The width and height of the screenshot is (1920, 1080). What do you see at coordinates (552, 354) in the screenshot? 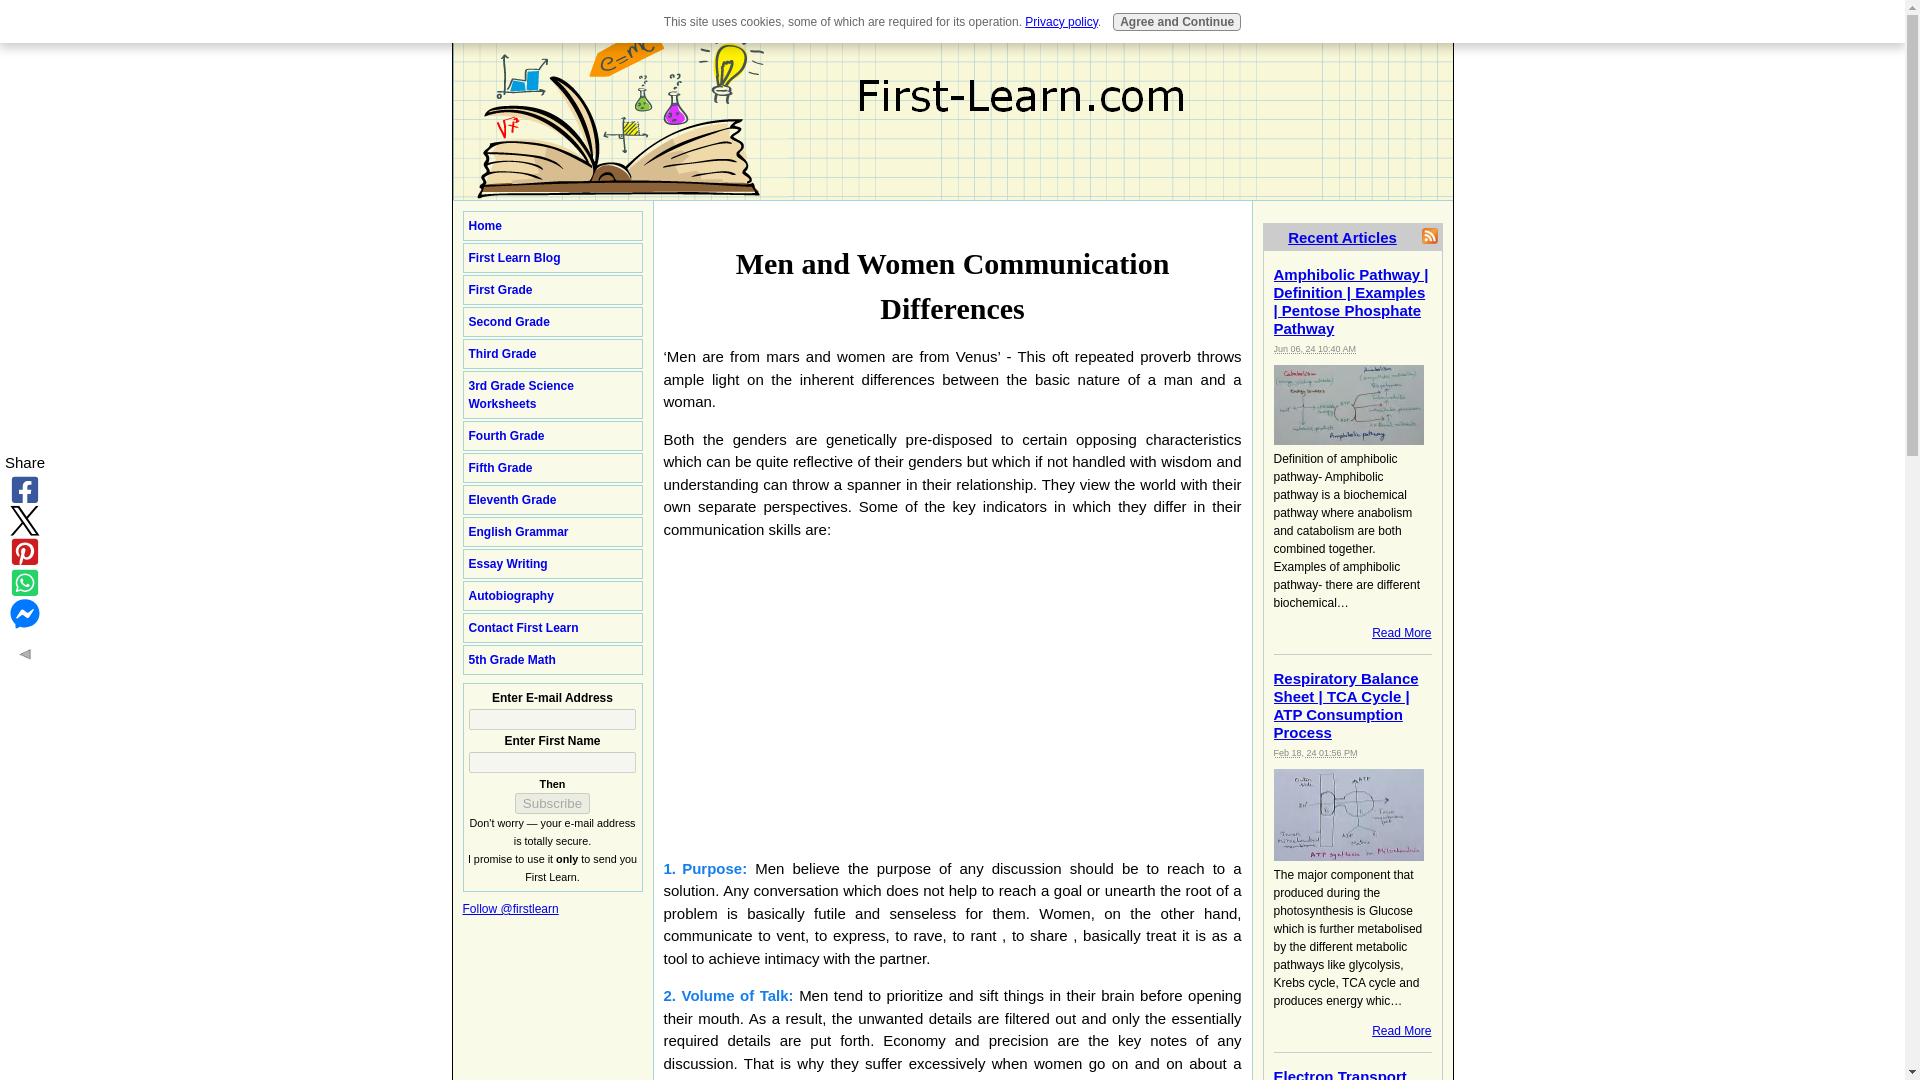
I see `Third Grade` at bounding box center [552, 354].